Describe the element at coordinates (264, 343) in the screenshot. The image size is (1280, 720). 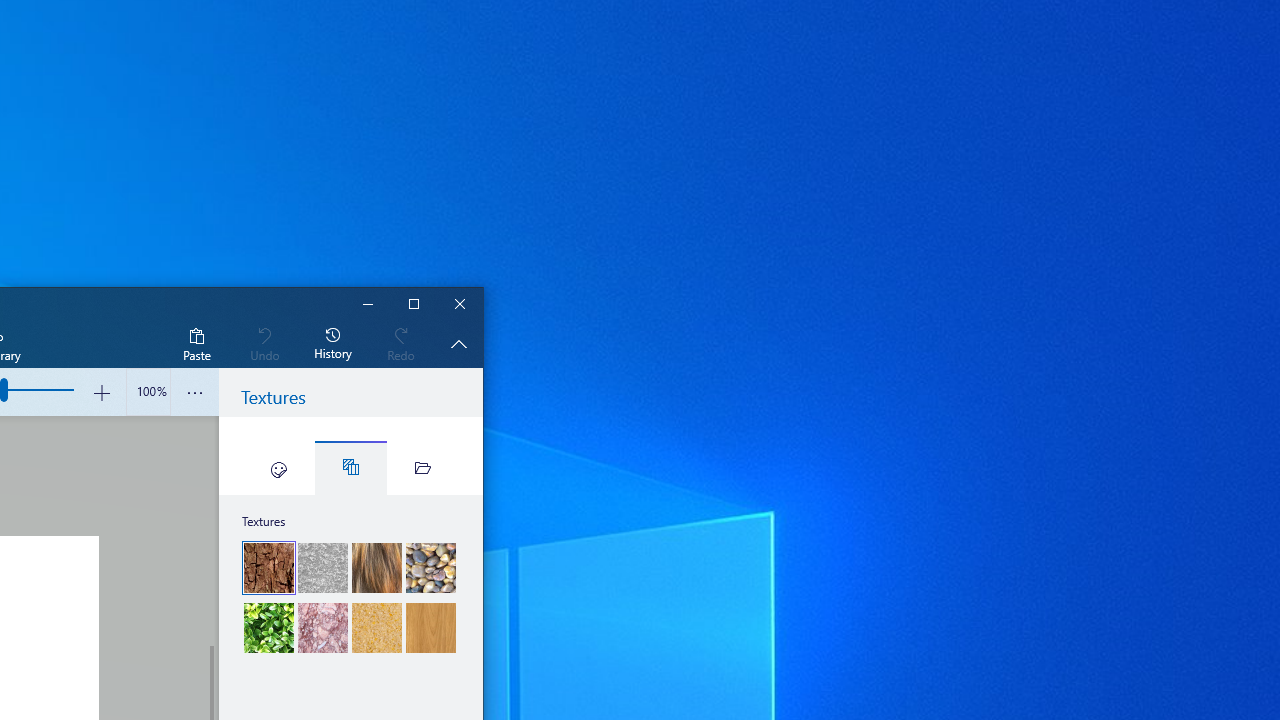
I see `Undo` at that location.